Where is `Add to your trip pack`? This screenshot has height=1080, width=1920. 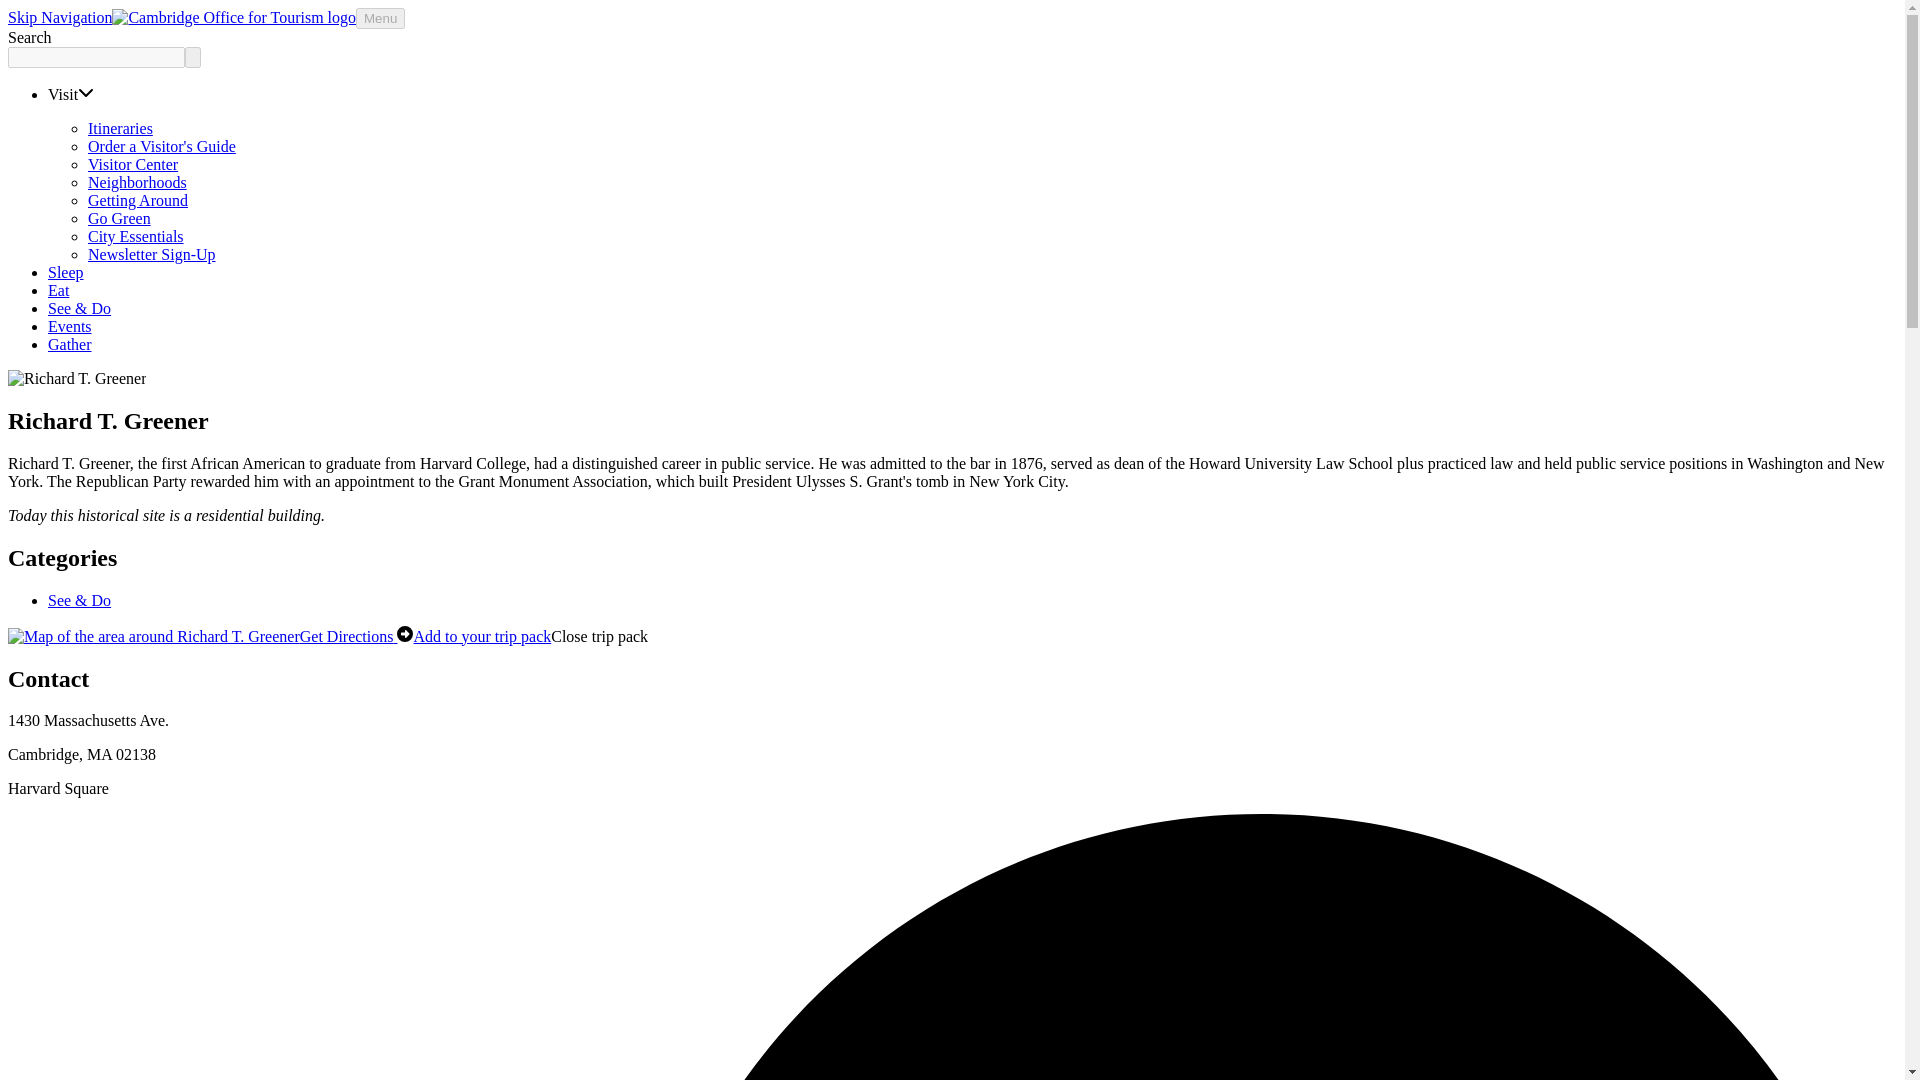
Add to your trip pack is located at coordinates (482, 636).